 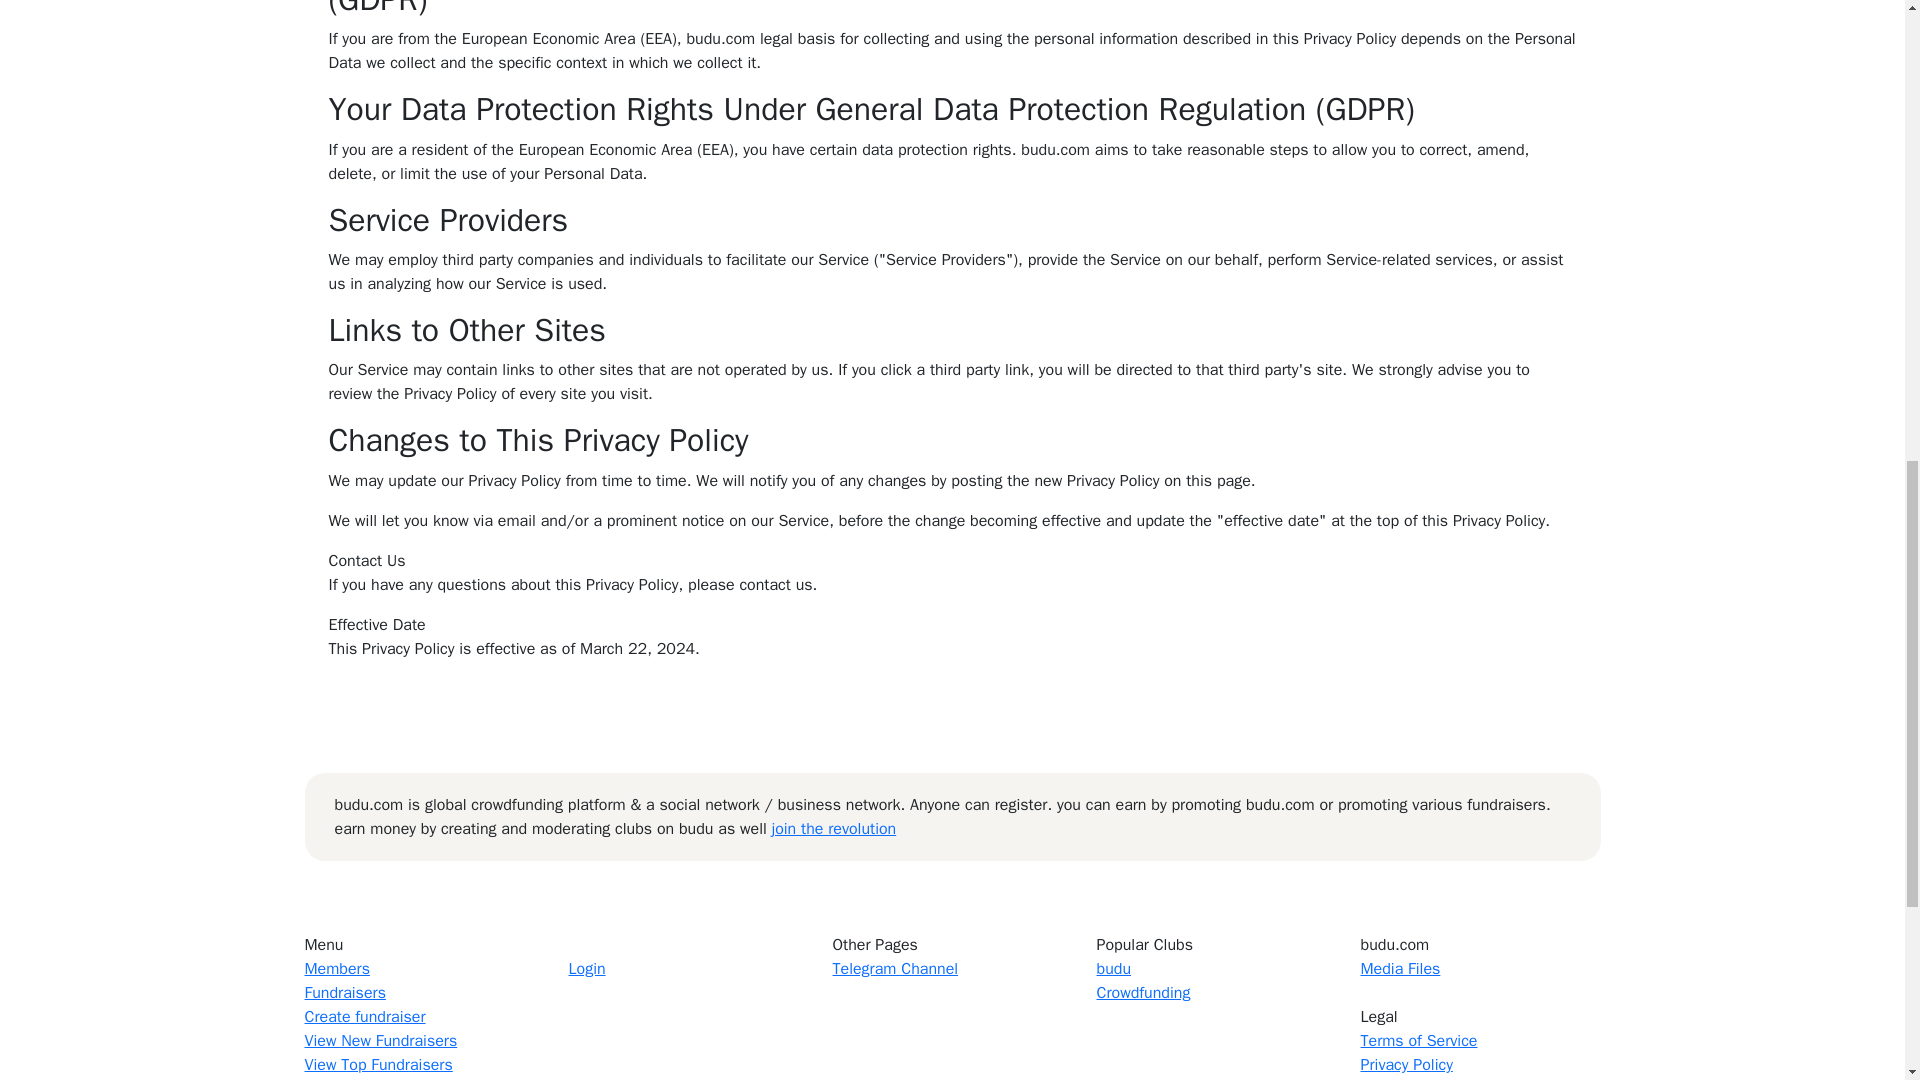 What do you see at coordinates (1113, 968) in the screenshot?
I see `budu` at bounding box center [1113, 968].